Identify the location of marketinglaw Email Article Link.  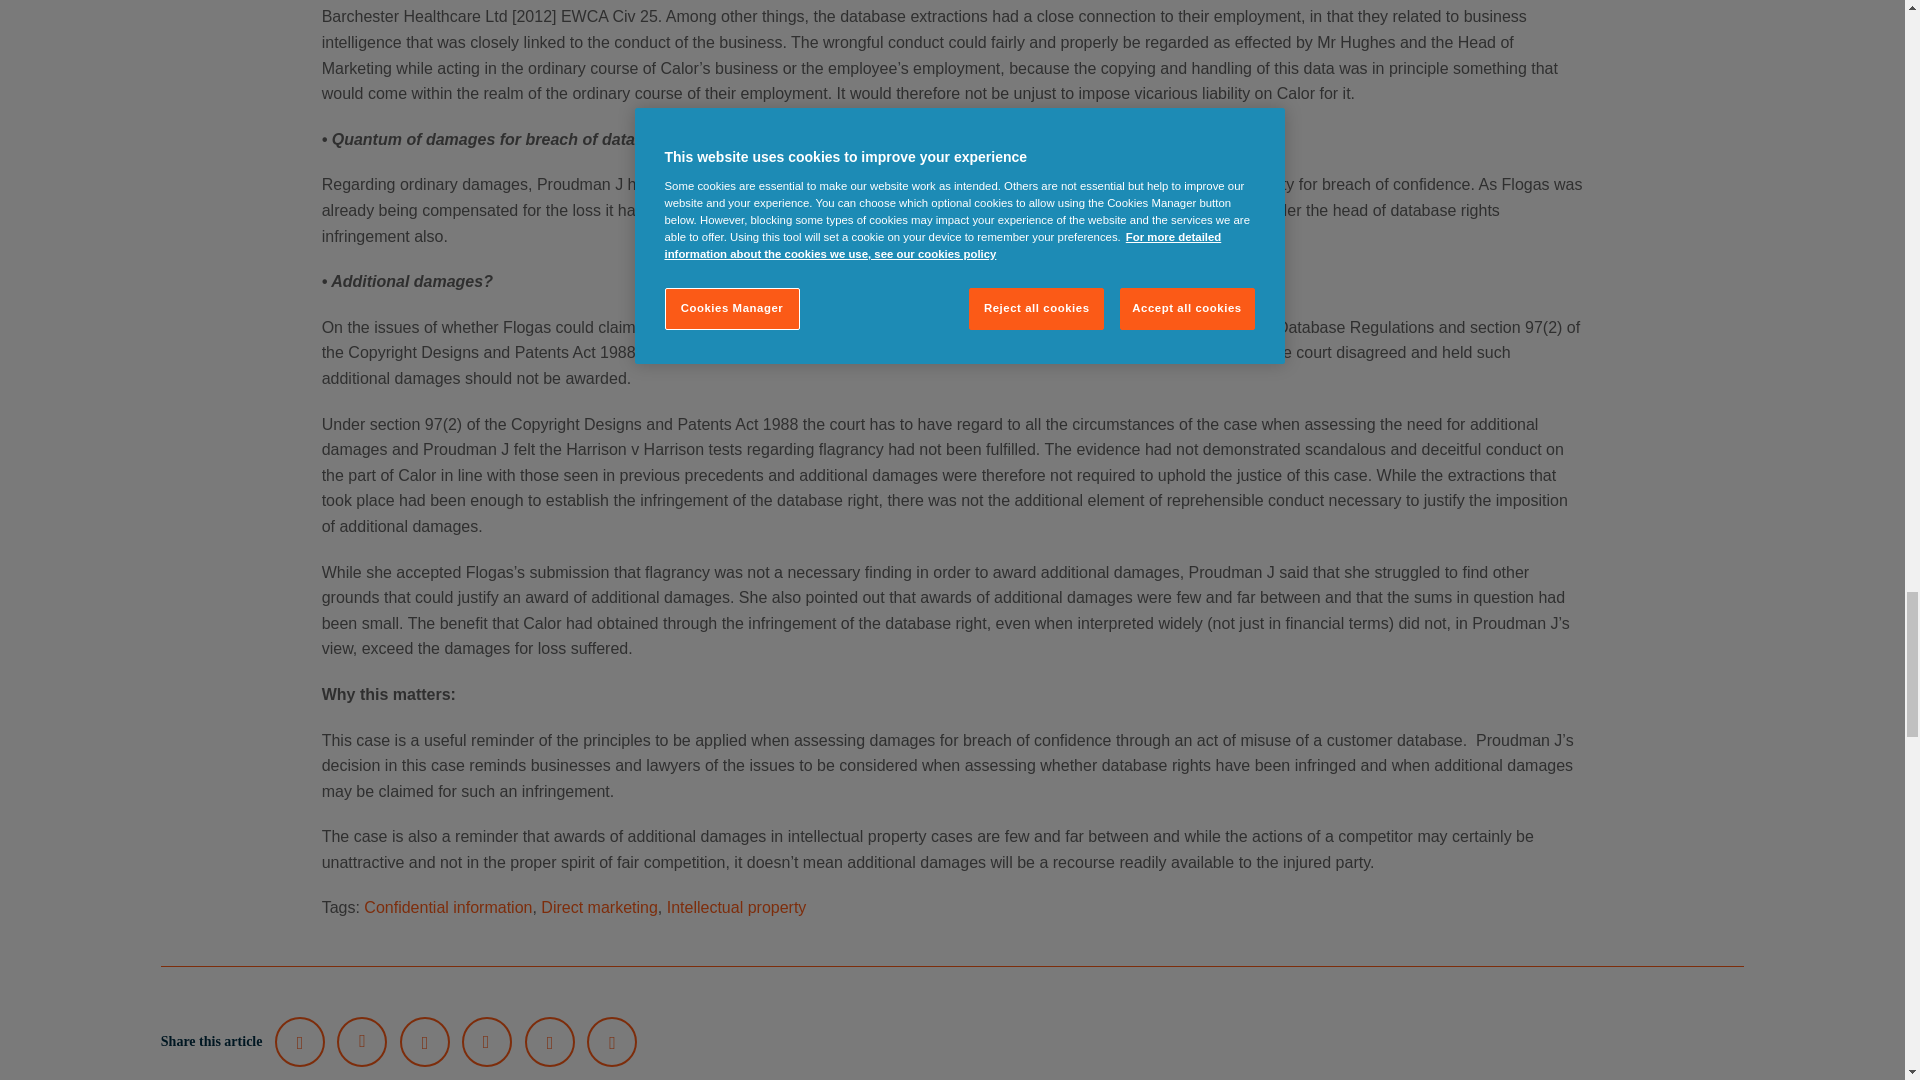
(549, 1042).